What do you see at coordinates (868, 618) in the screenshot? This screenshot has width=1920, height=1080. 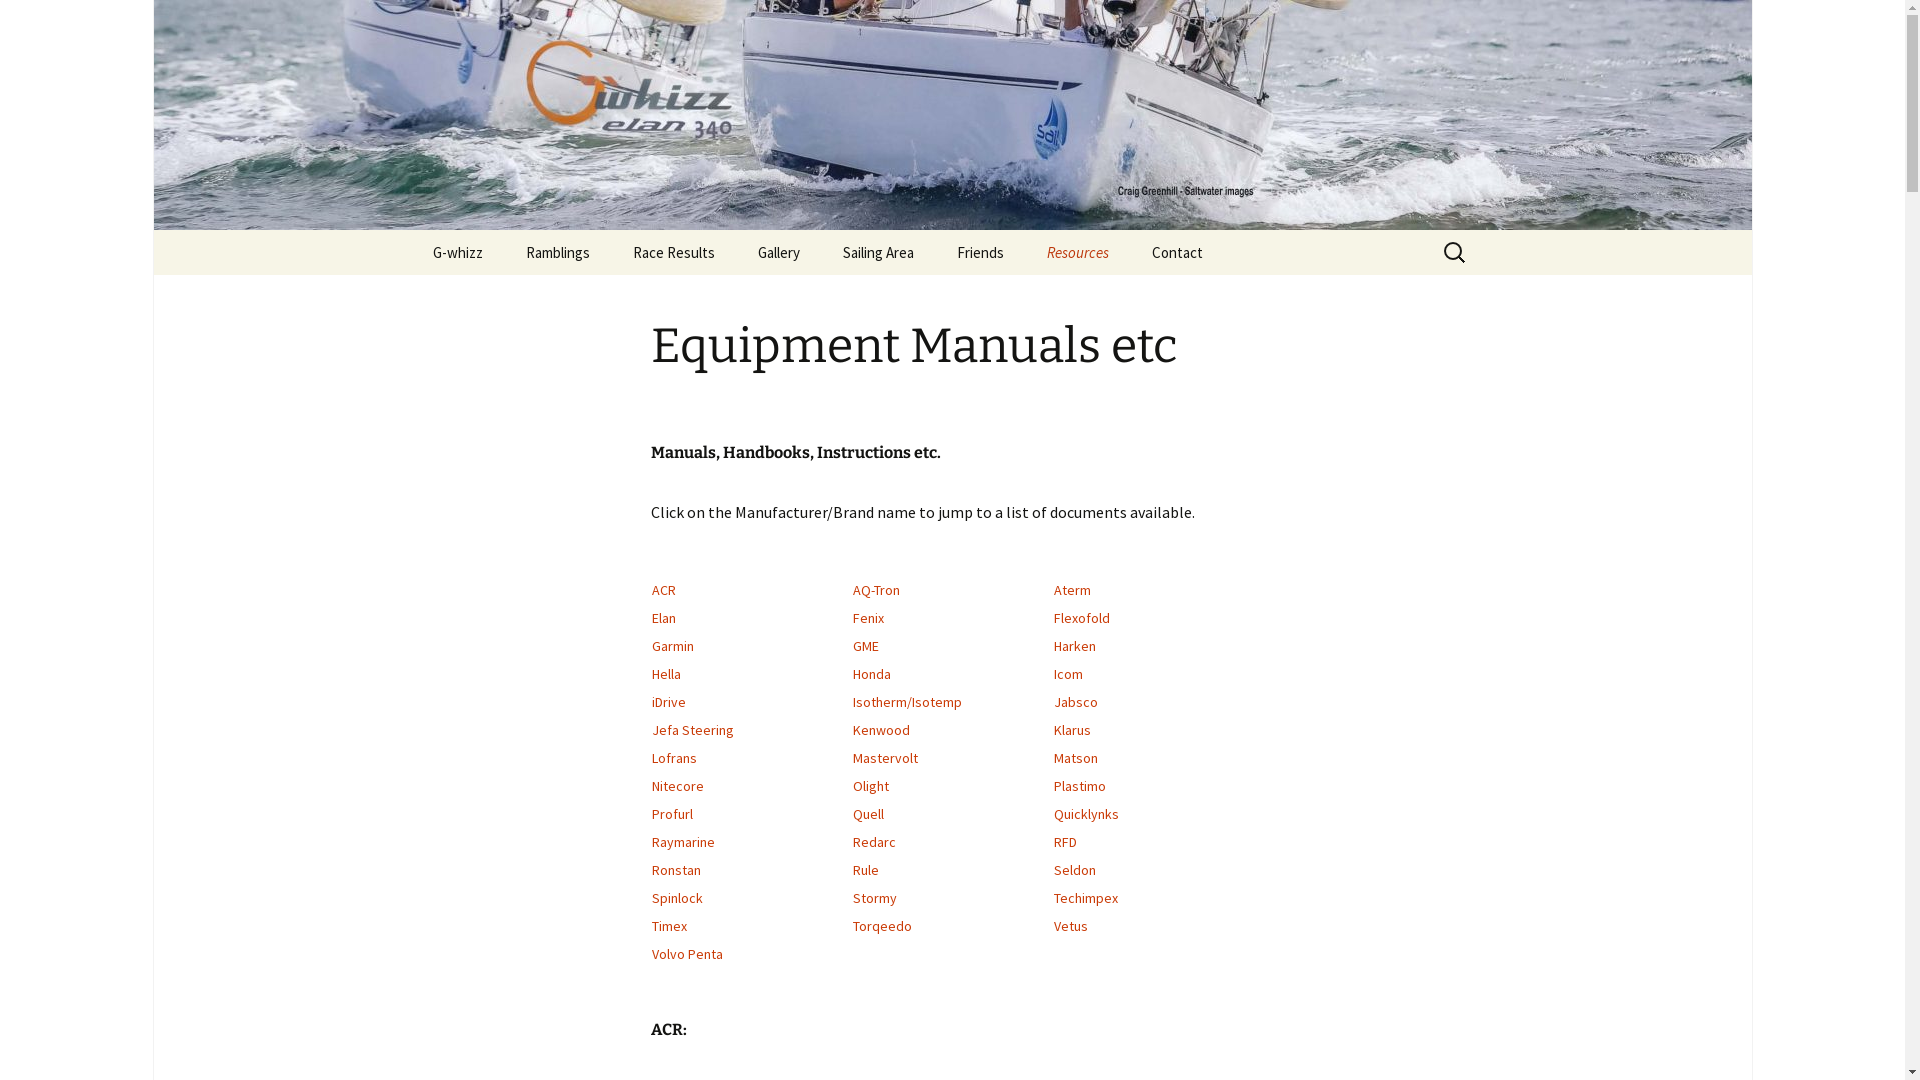 I see `Fenix` at bounding box center [868, 618].